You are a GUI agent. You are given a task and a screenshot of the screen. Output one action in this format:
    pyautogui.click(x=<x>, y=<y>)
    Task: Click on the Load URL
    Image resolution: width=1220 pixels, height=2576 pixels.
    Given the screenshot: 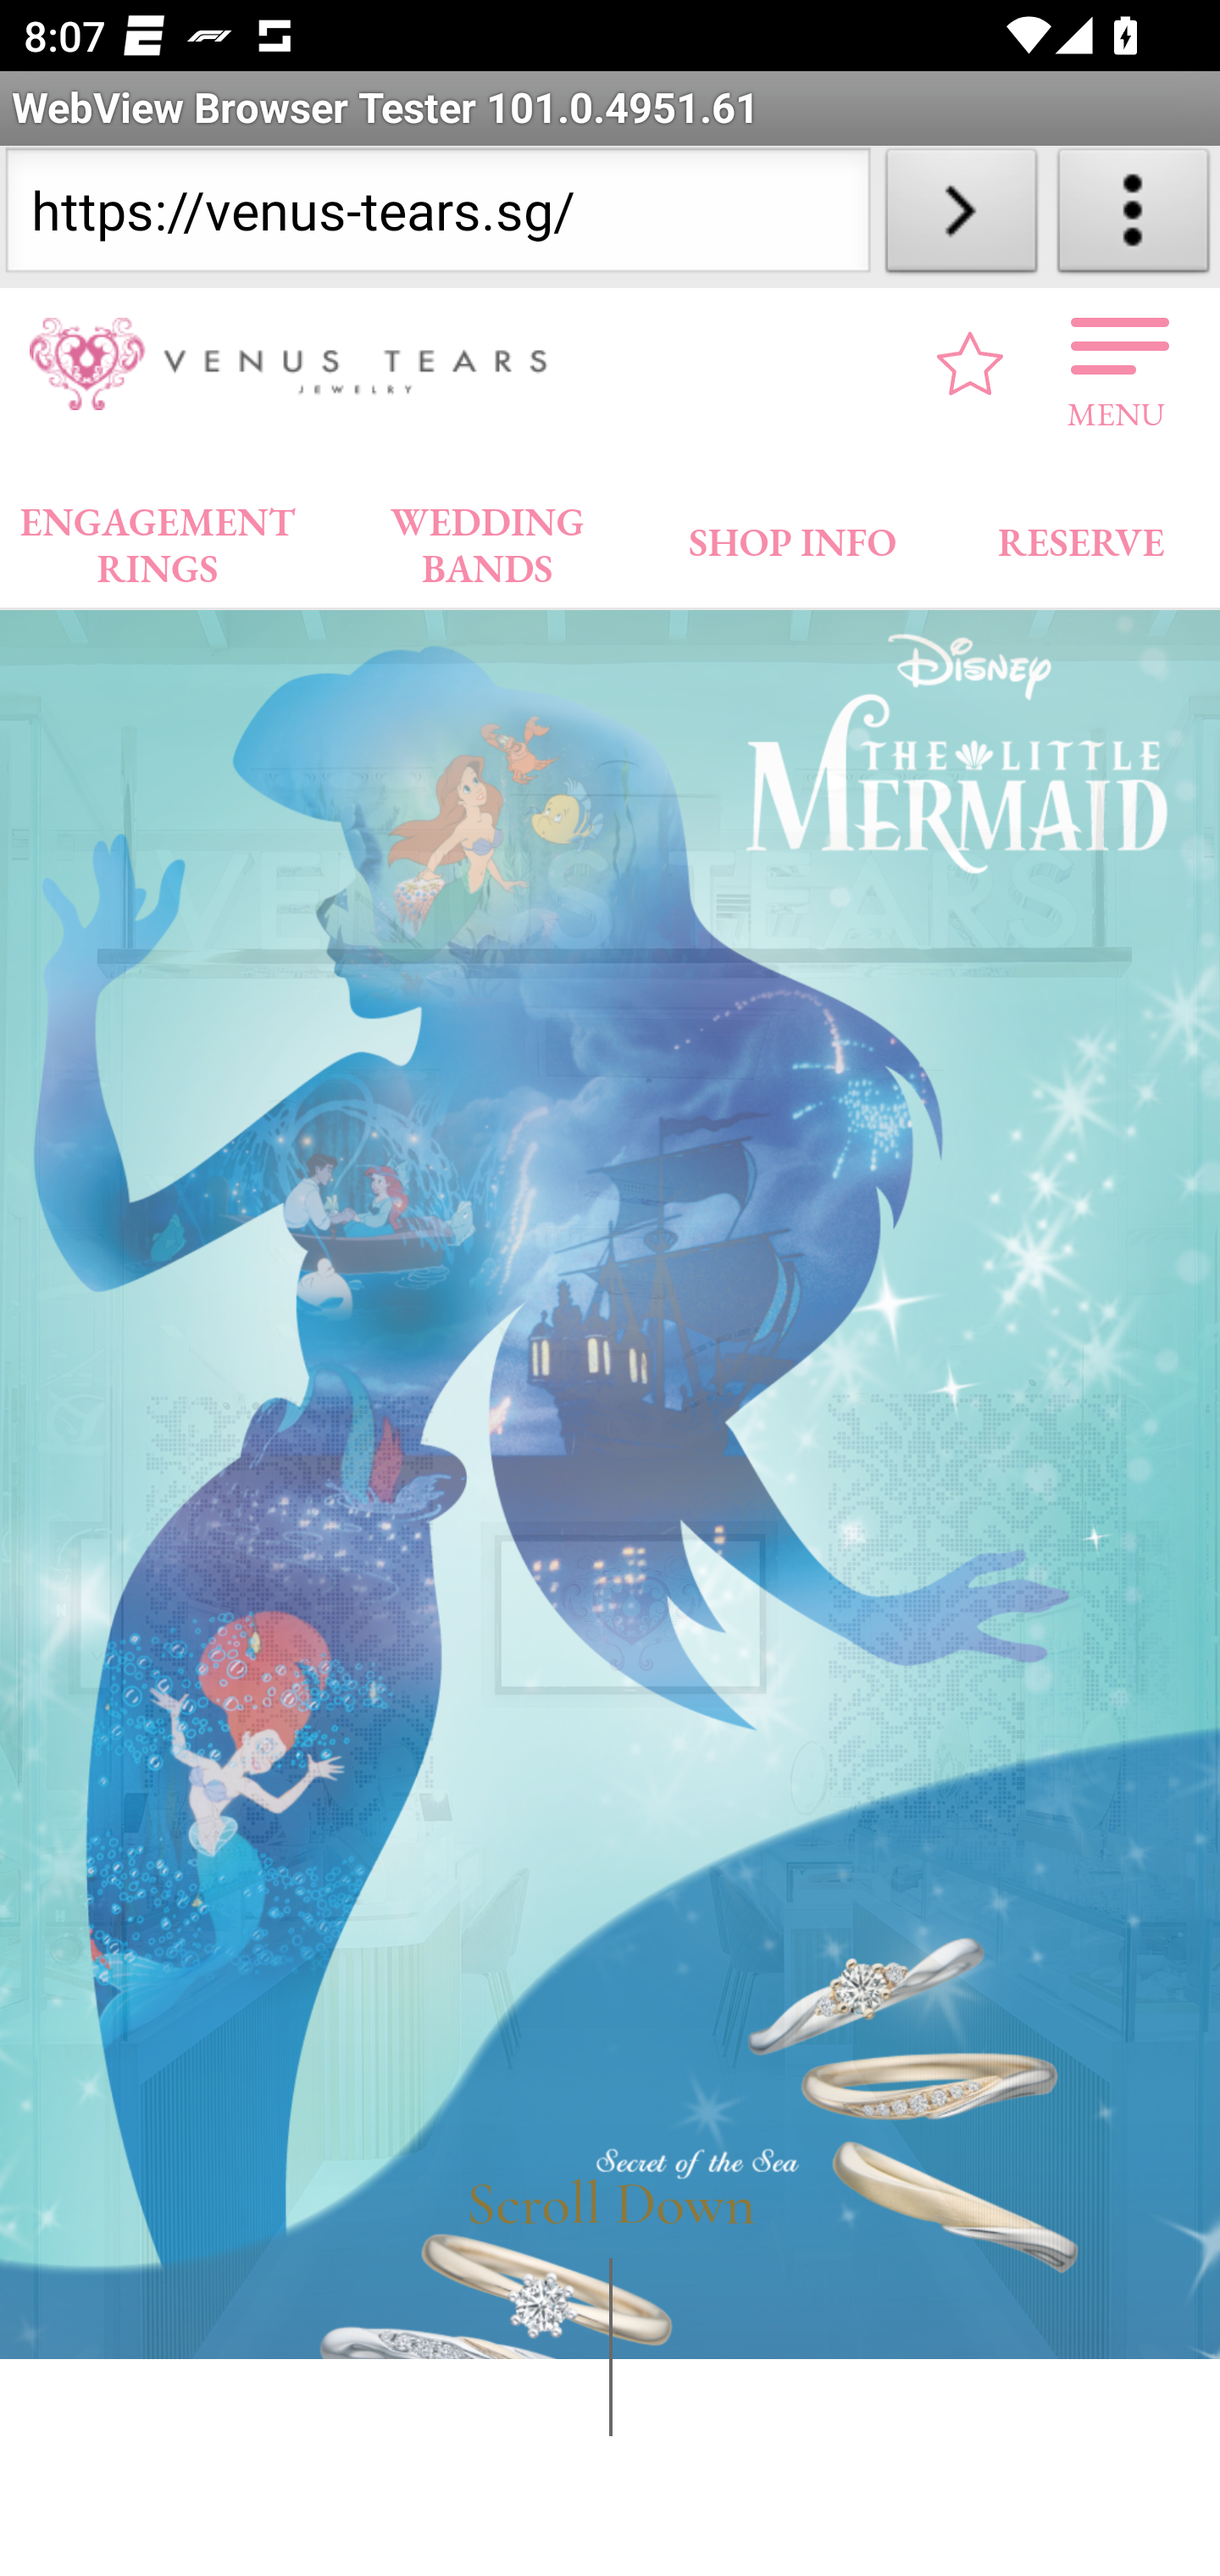 What is the action you would take?
    pyautogui.click(x=961, y=217)
    